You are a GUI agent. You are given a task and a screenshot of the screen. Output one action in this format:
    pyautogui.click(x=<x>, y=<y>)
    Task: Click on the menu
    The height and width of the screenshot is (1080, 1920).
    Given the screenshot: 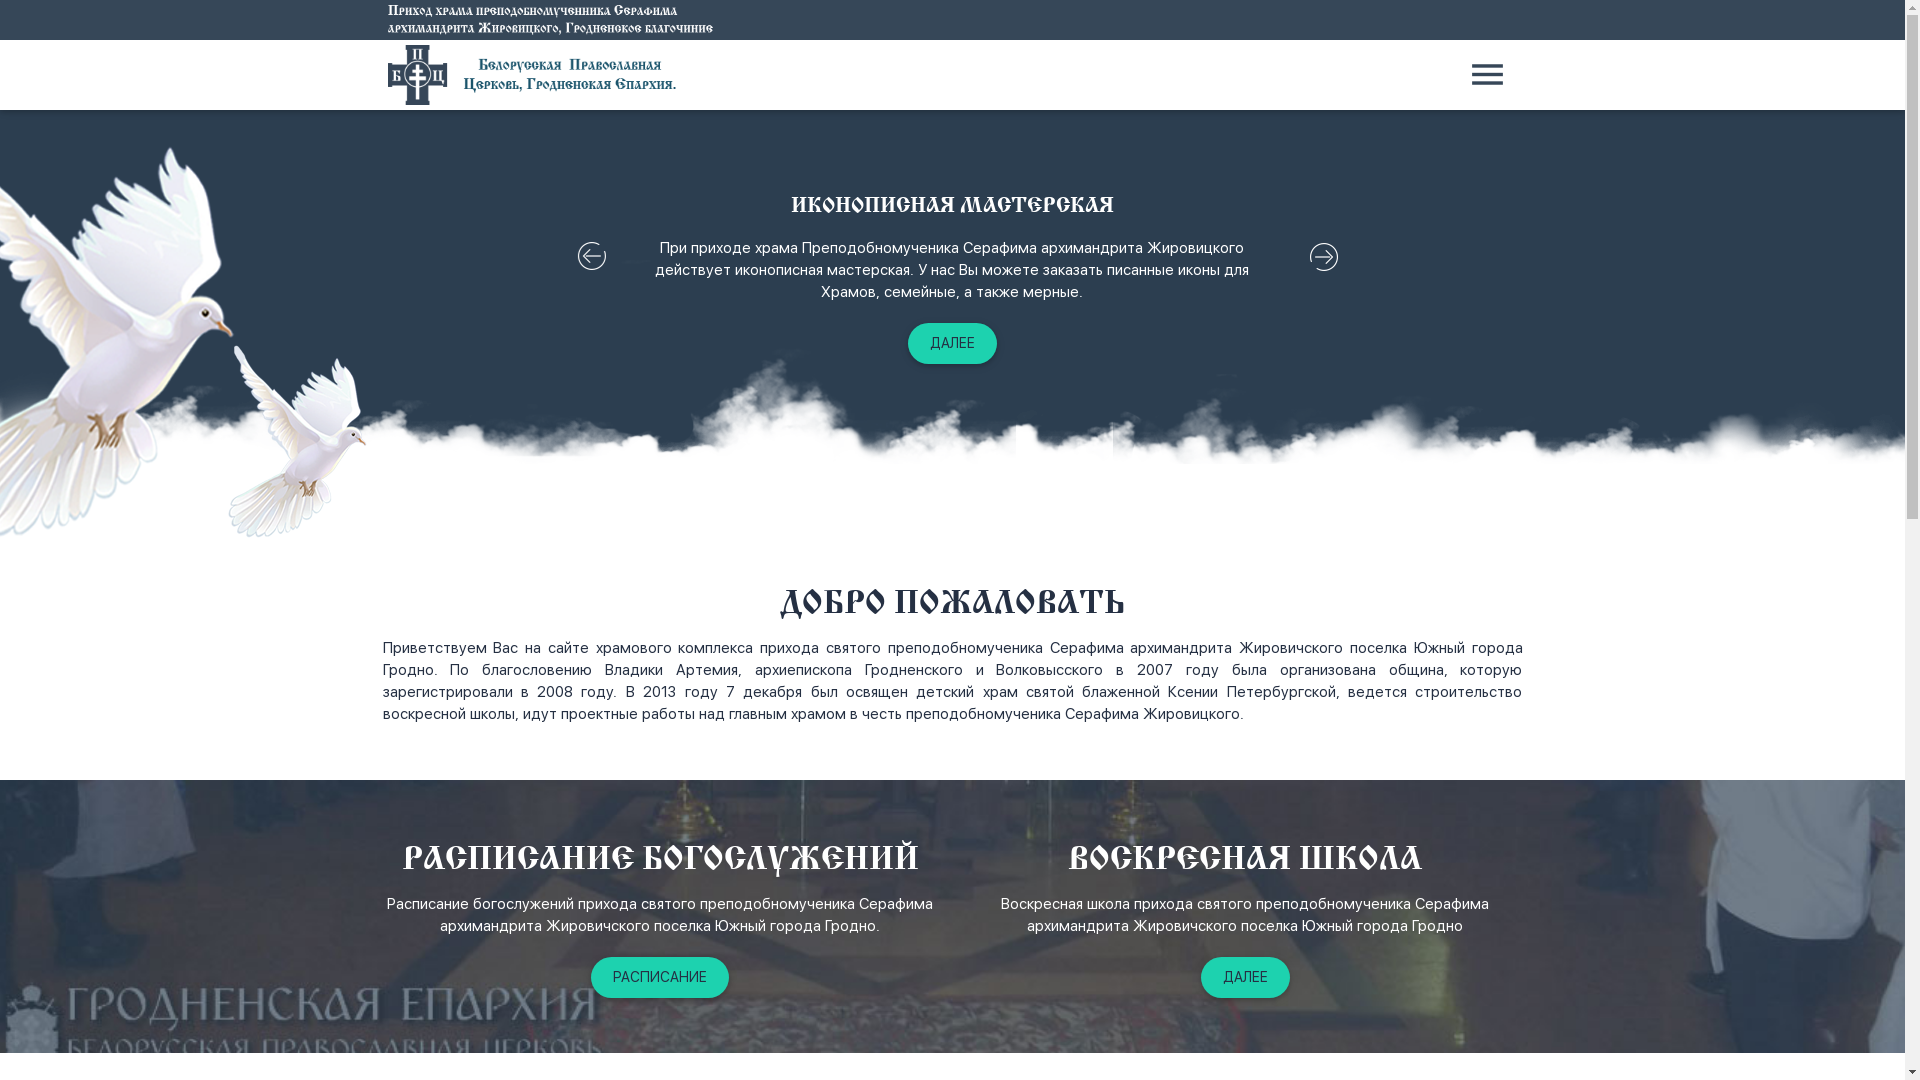 What is the action you would take?
    pyautogui.click(x=1488, y=75)
    